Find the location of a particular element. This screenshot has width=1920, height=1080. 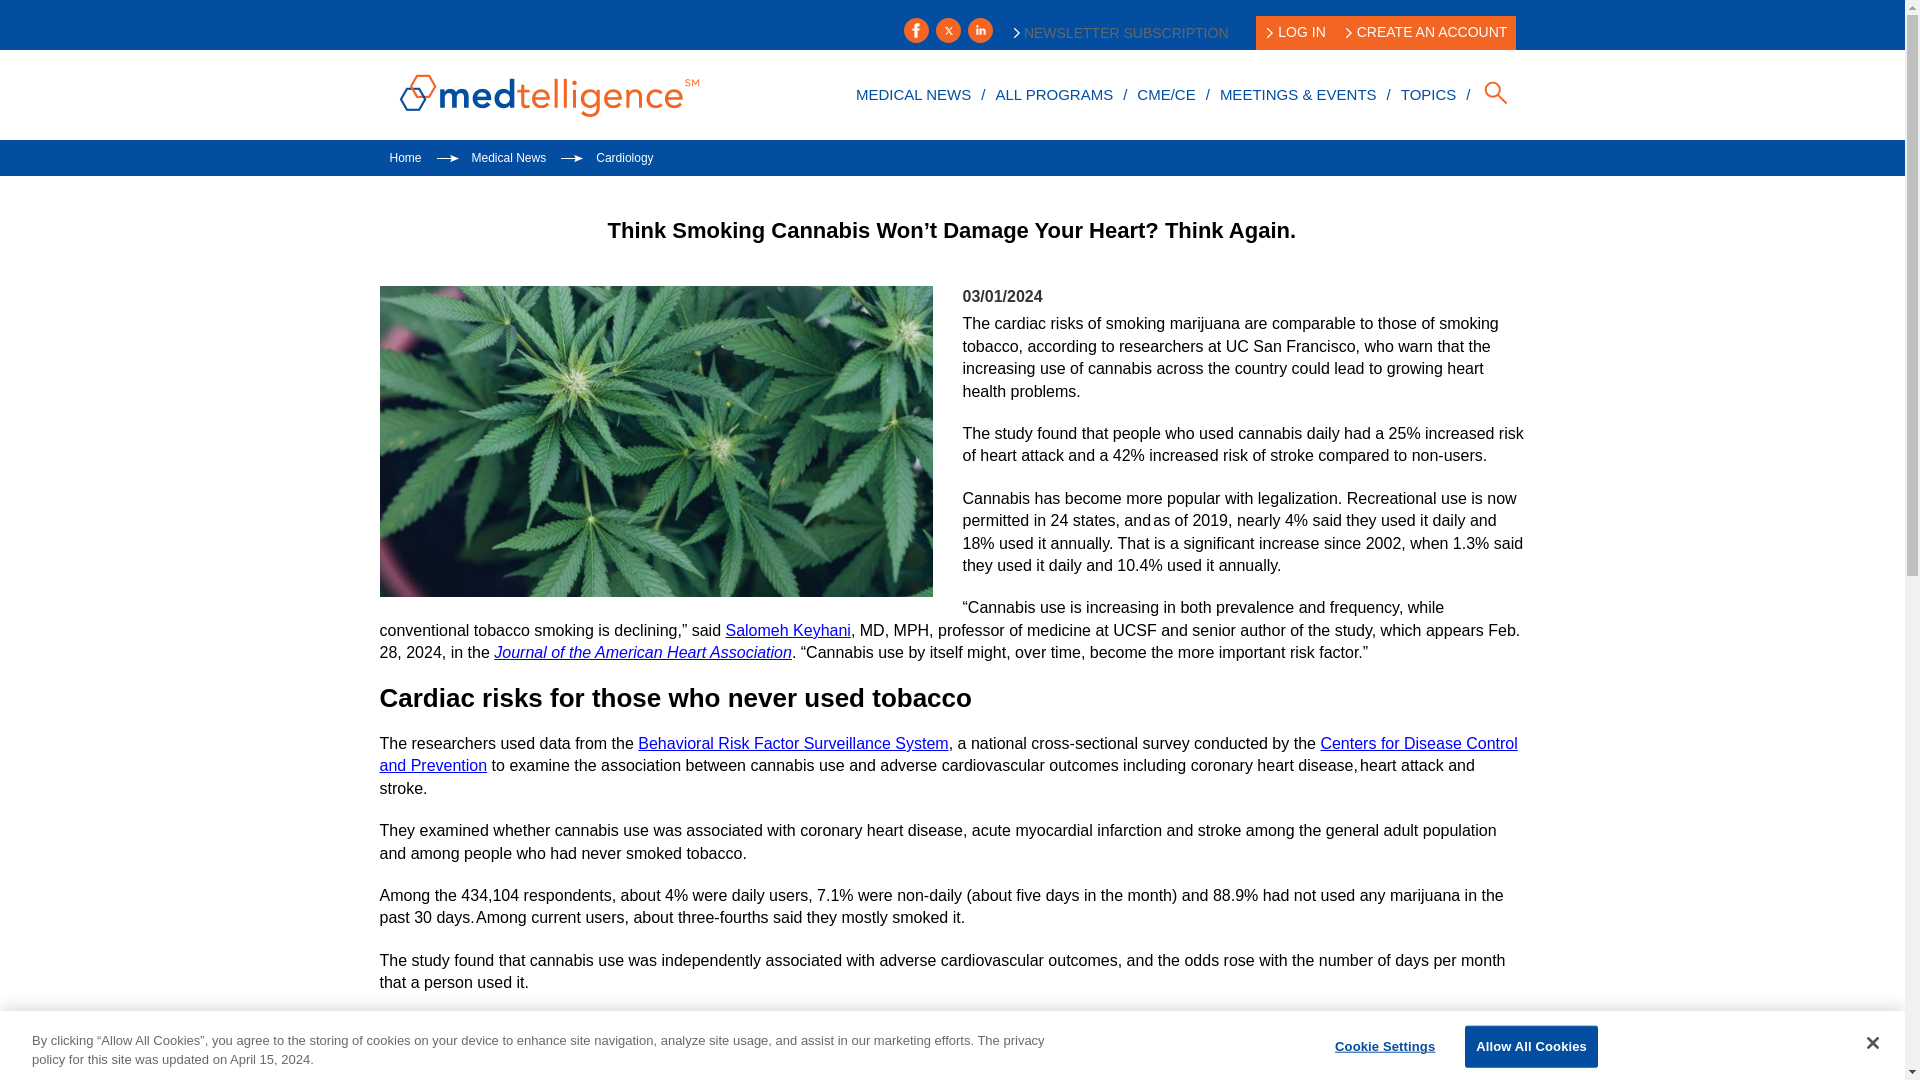

Medtelligence is located at coordinates (550, 94).